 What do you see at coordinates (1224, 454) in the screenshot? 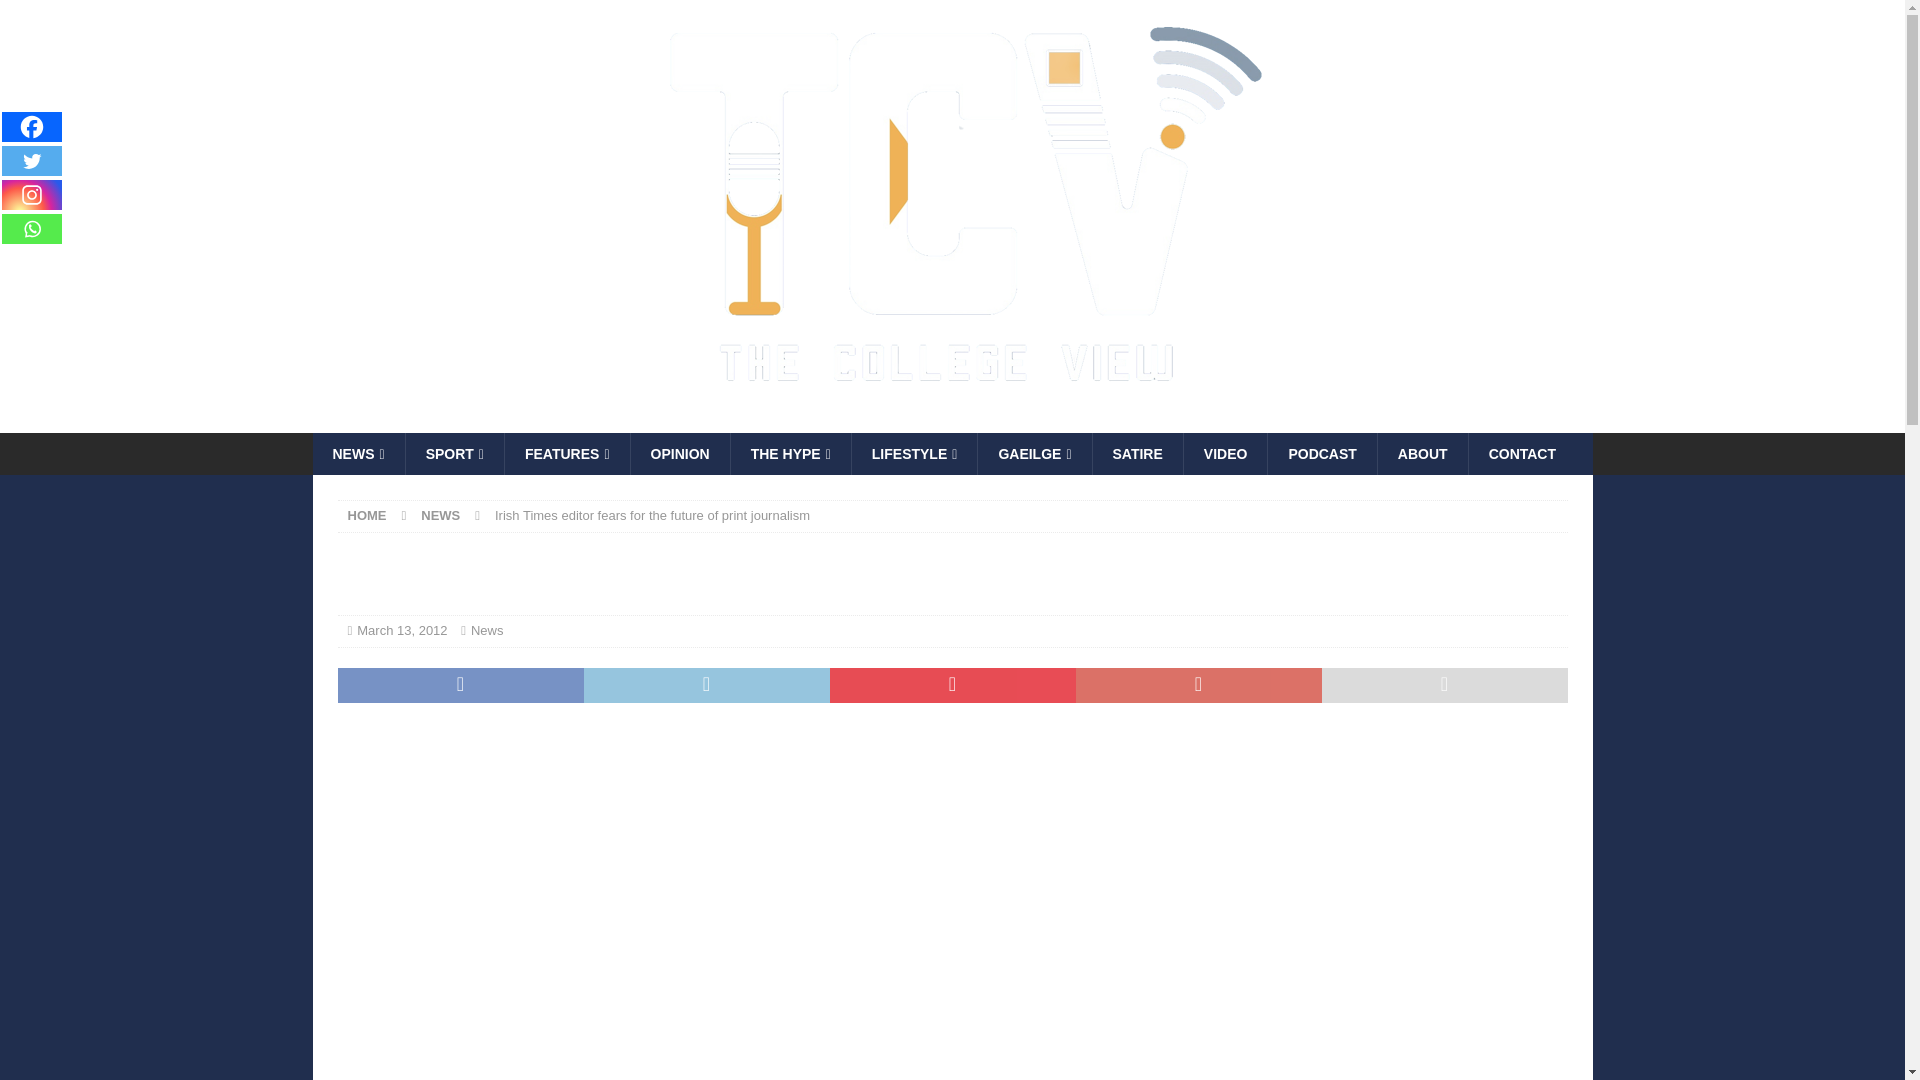
I see `VIDEO` at bounding box center [1224, 454].